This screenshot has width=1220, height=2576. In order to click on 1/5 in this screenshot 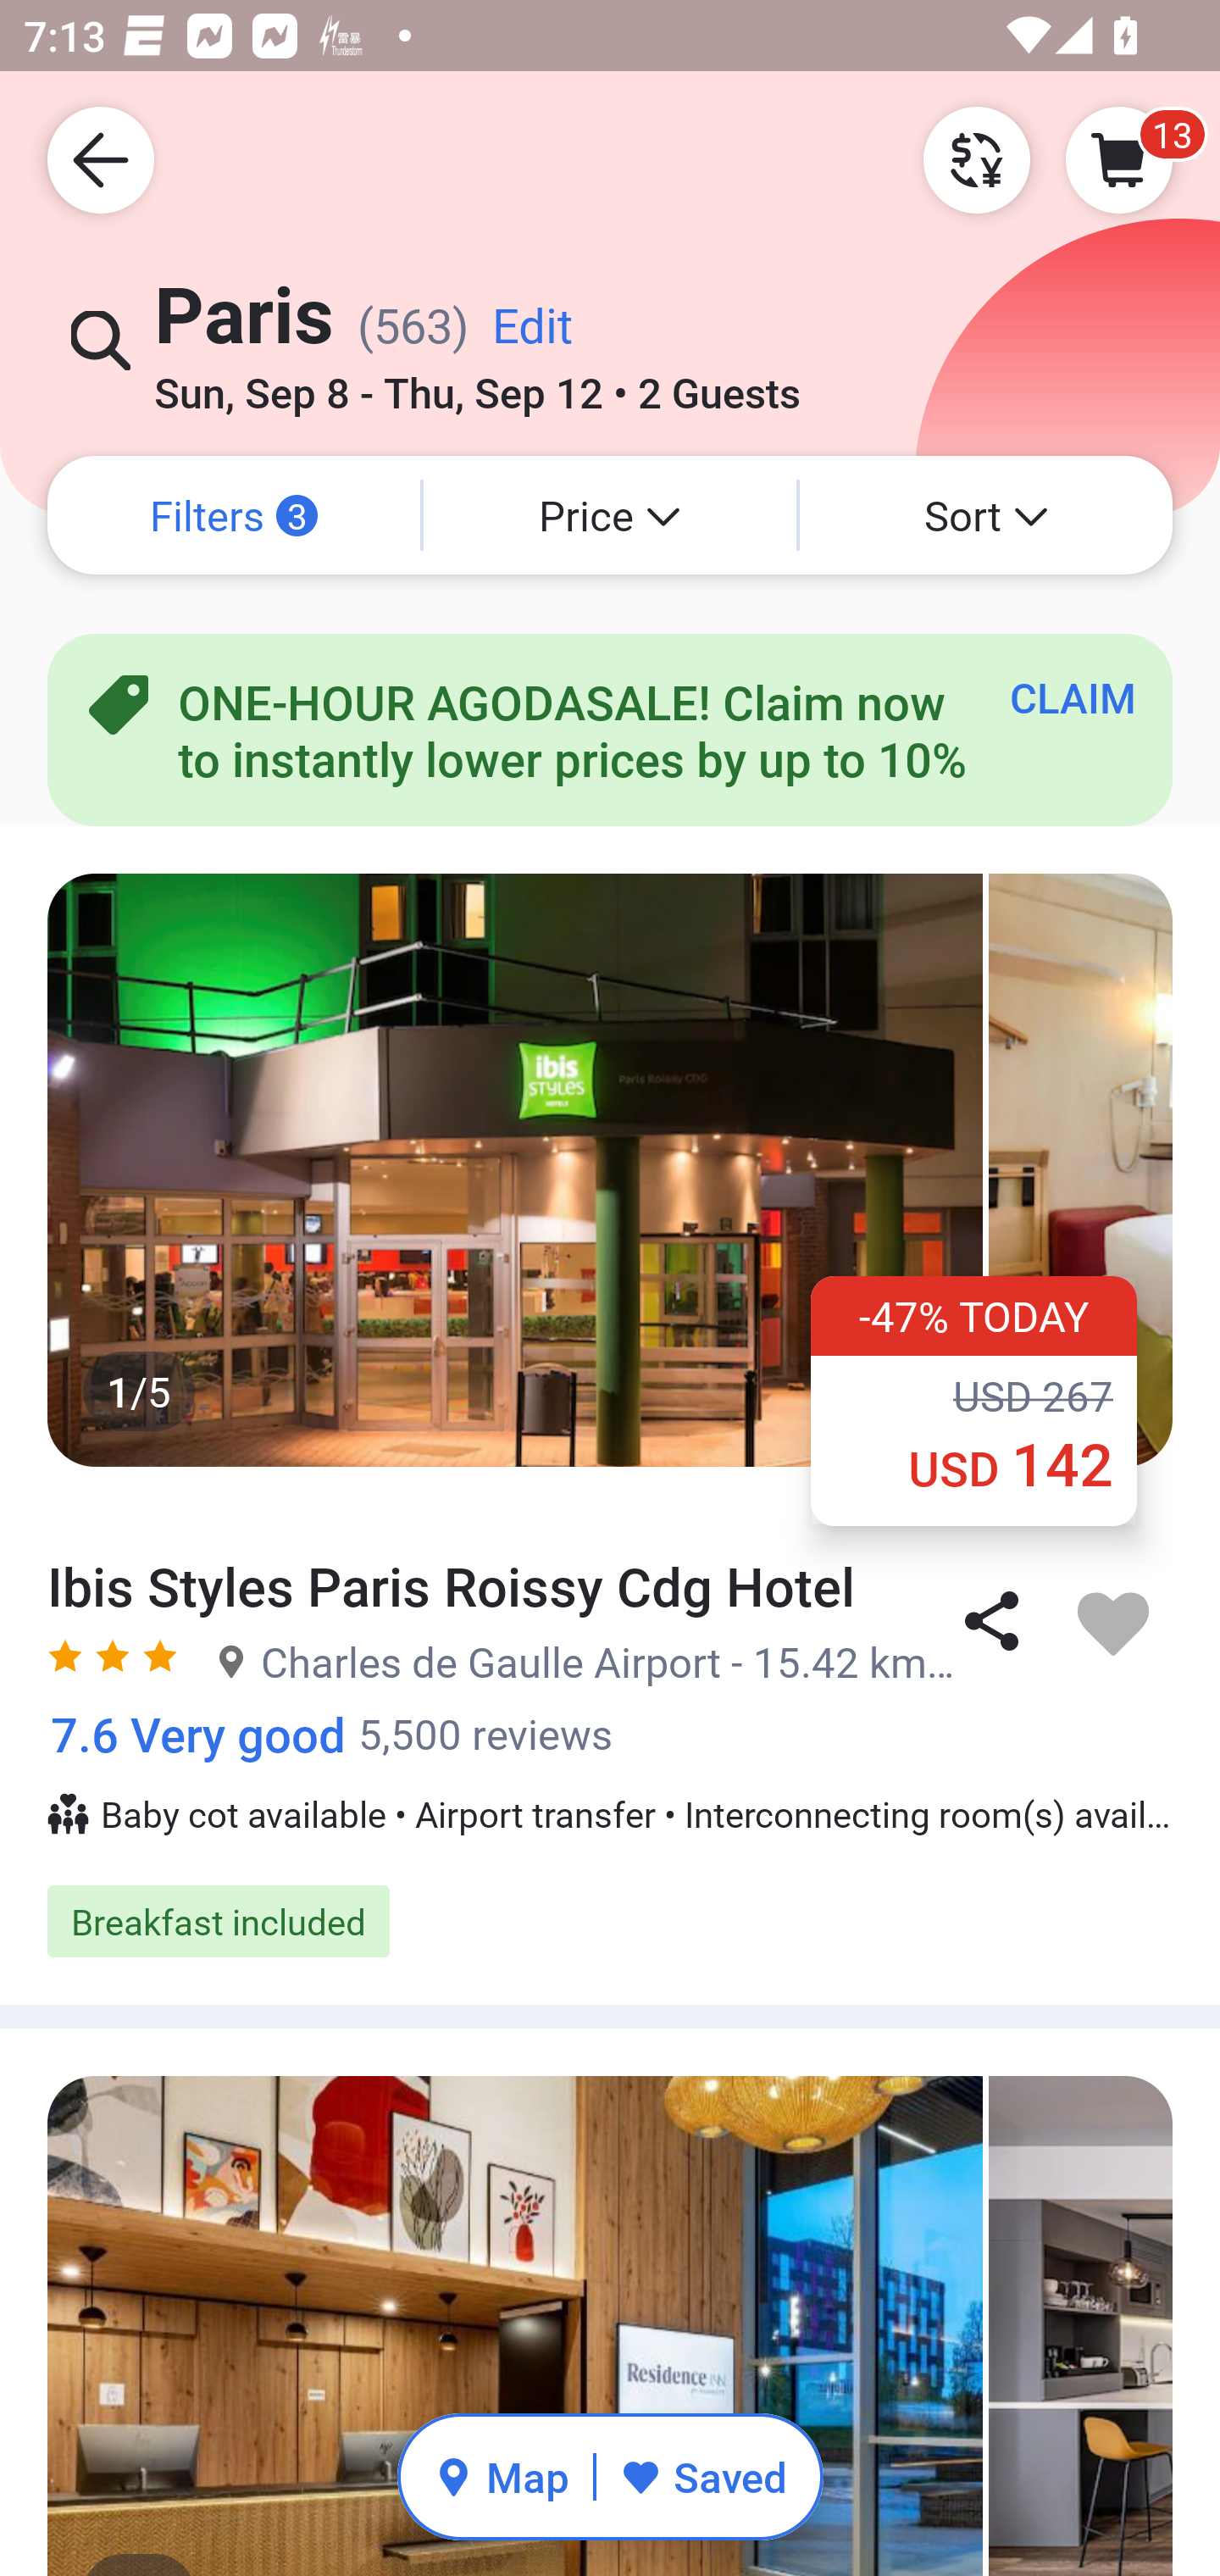, I will do `click(610, 1169)`.